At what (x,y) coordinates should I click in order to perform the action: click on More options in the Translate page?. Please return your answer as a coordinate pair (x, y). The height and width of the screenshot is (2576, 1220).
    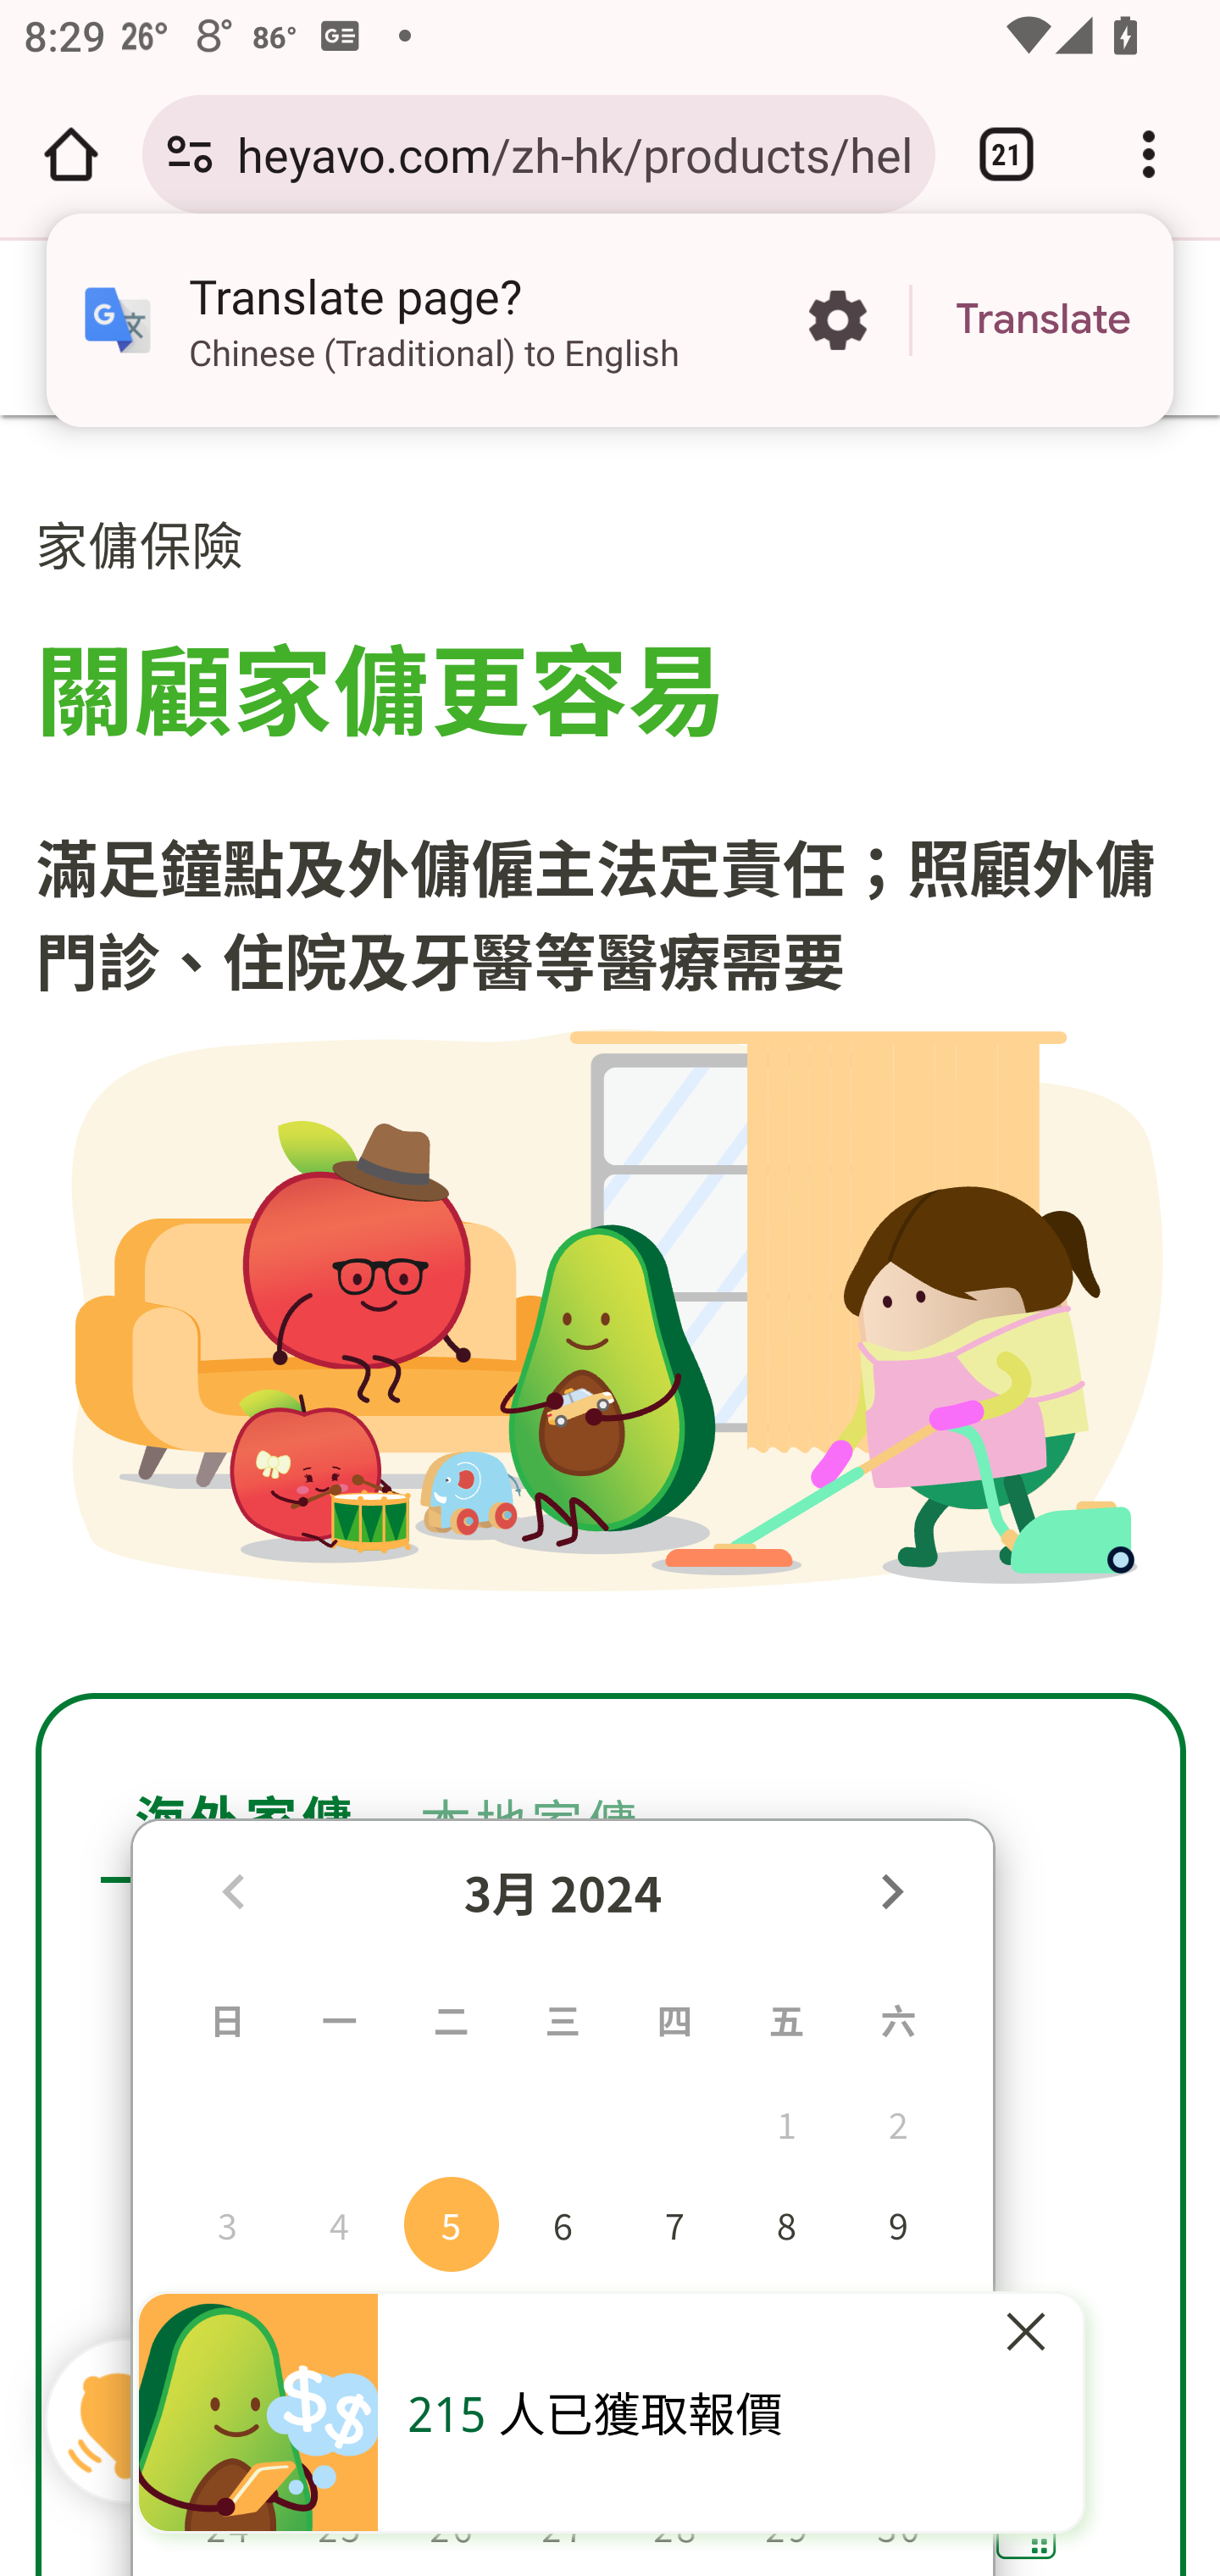
    Looking at the image, I should click on (837, 320).